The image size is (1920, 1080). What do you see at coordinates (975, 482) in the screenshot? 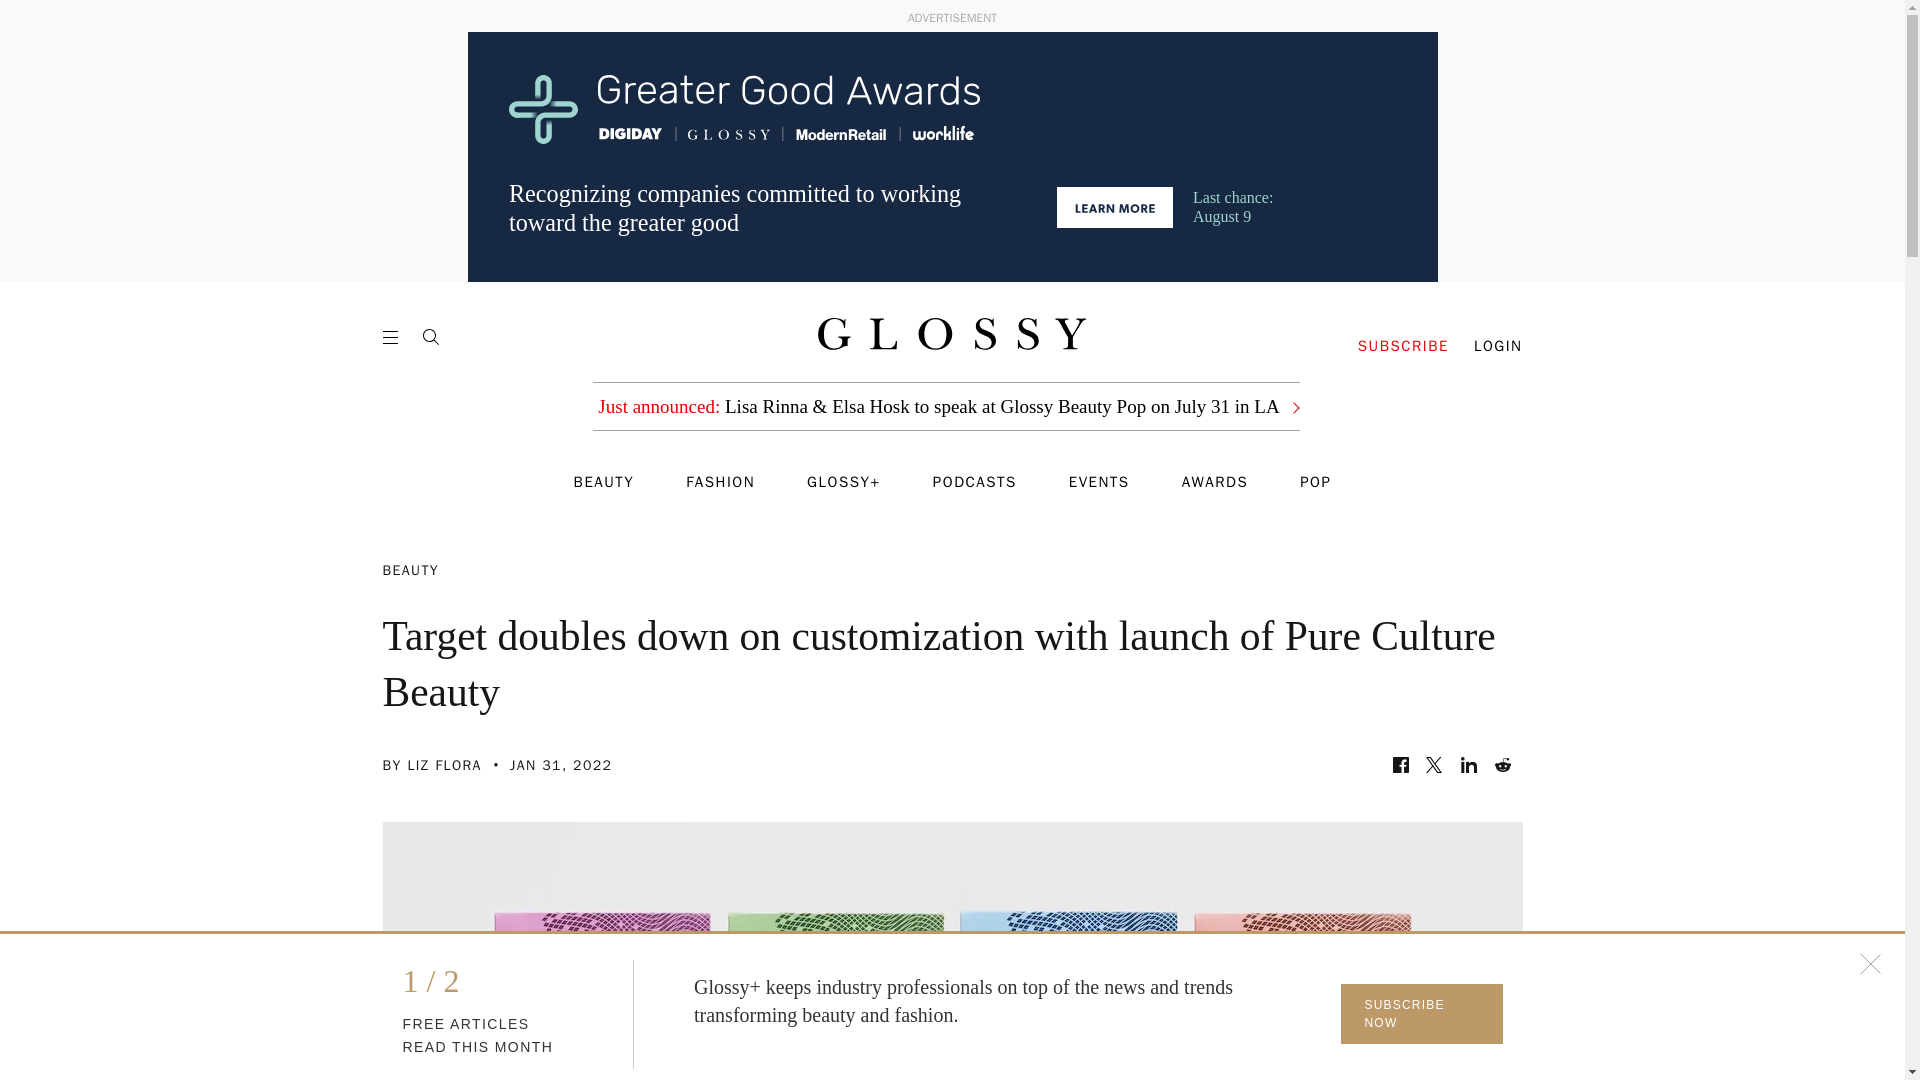
I see `PODCASTS` at bounding box center [975, 482].